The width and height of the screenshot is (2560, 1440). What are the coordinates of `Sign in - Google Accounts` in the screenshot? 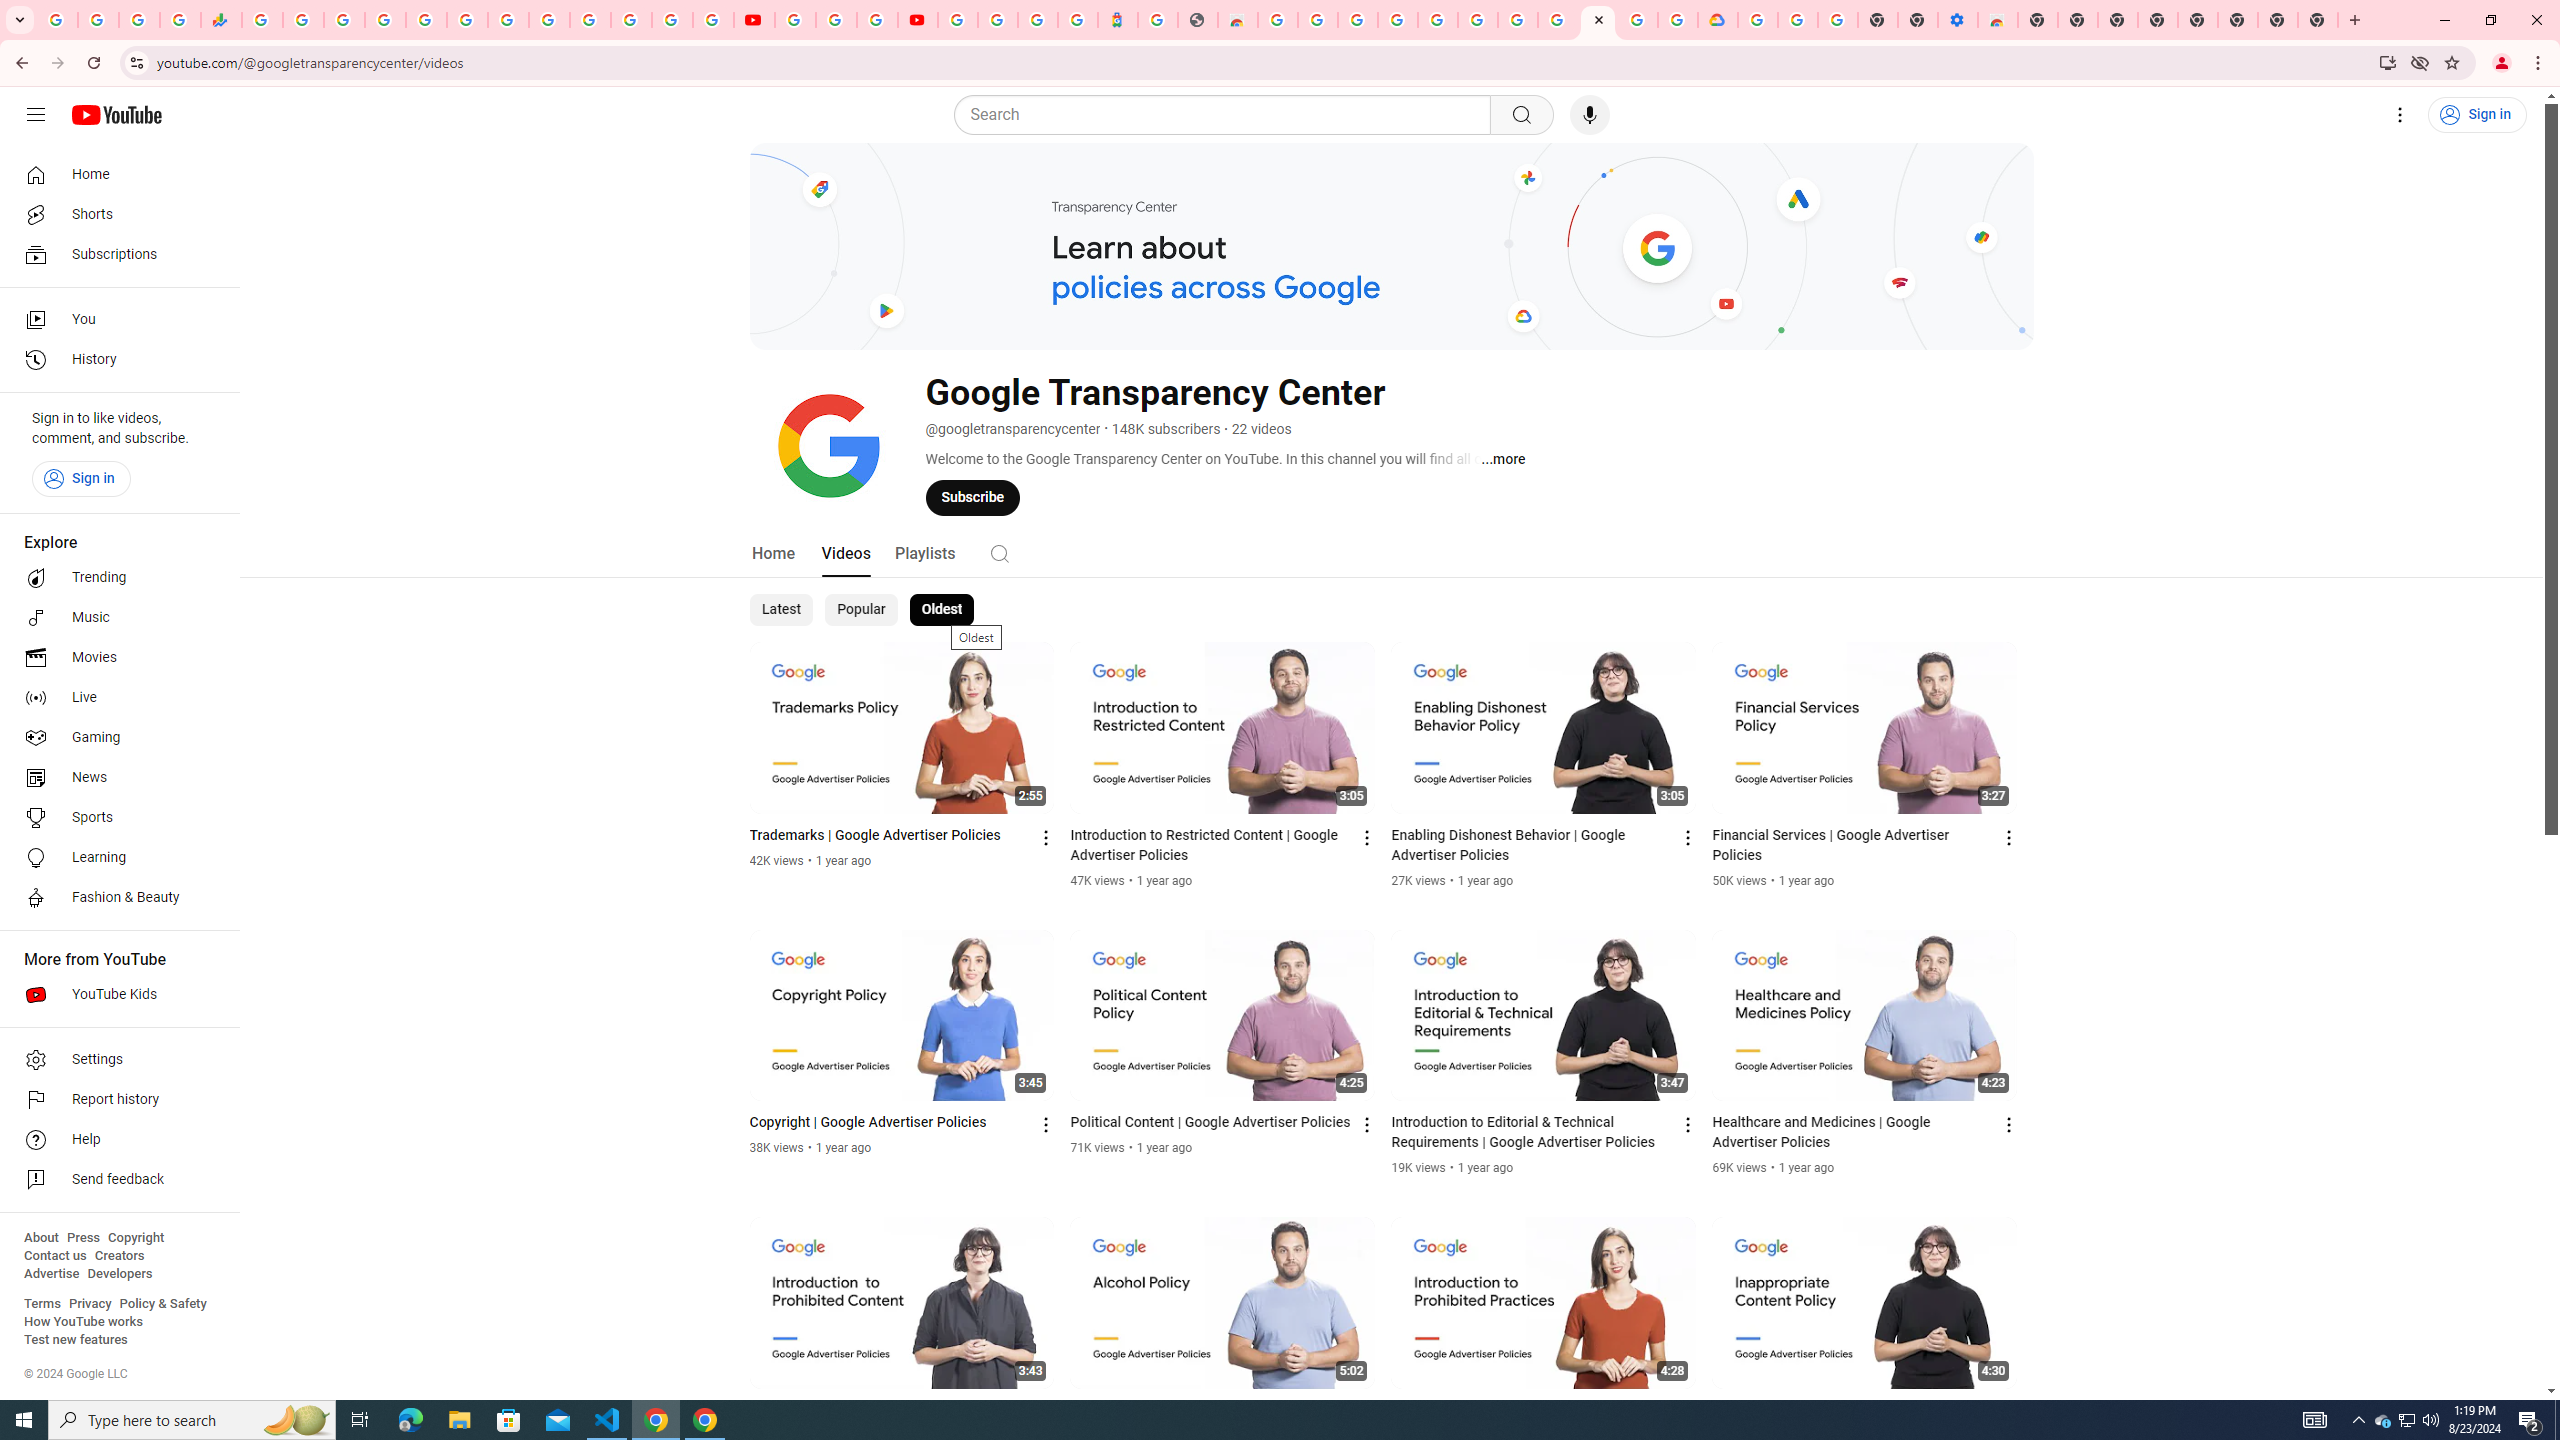 It's located at (590, 20).